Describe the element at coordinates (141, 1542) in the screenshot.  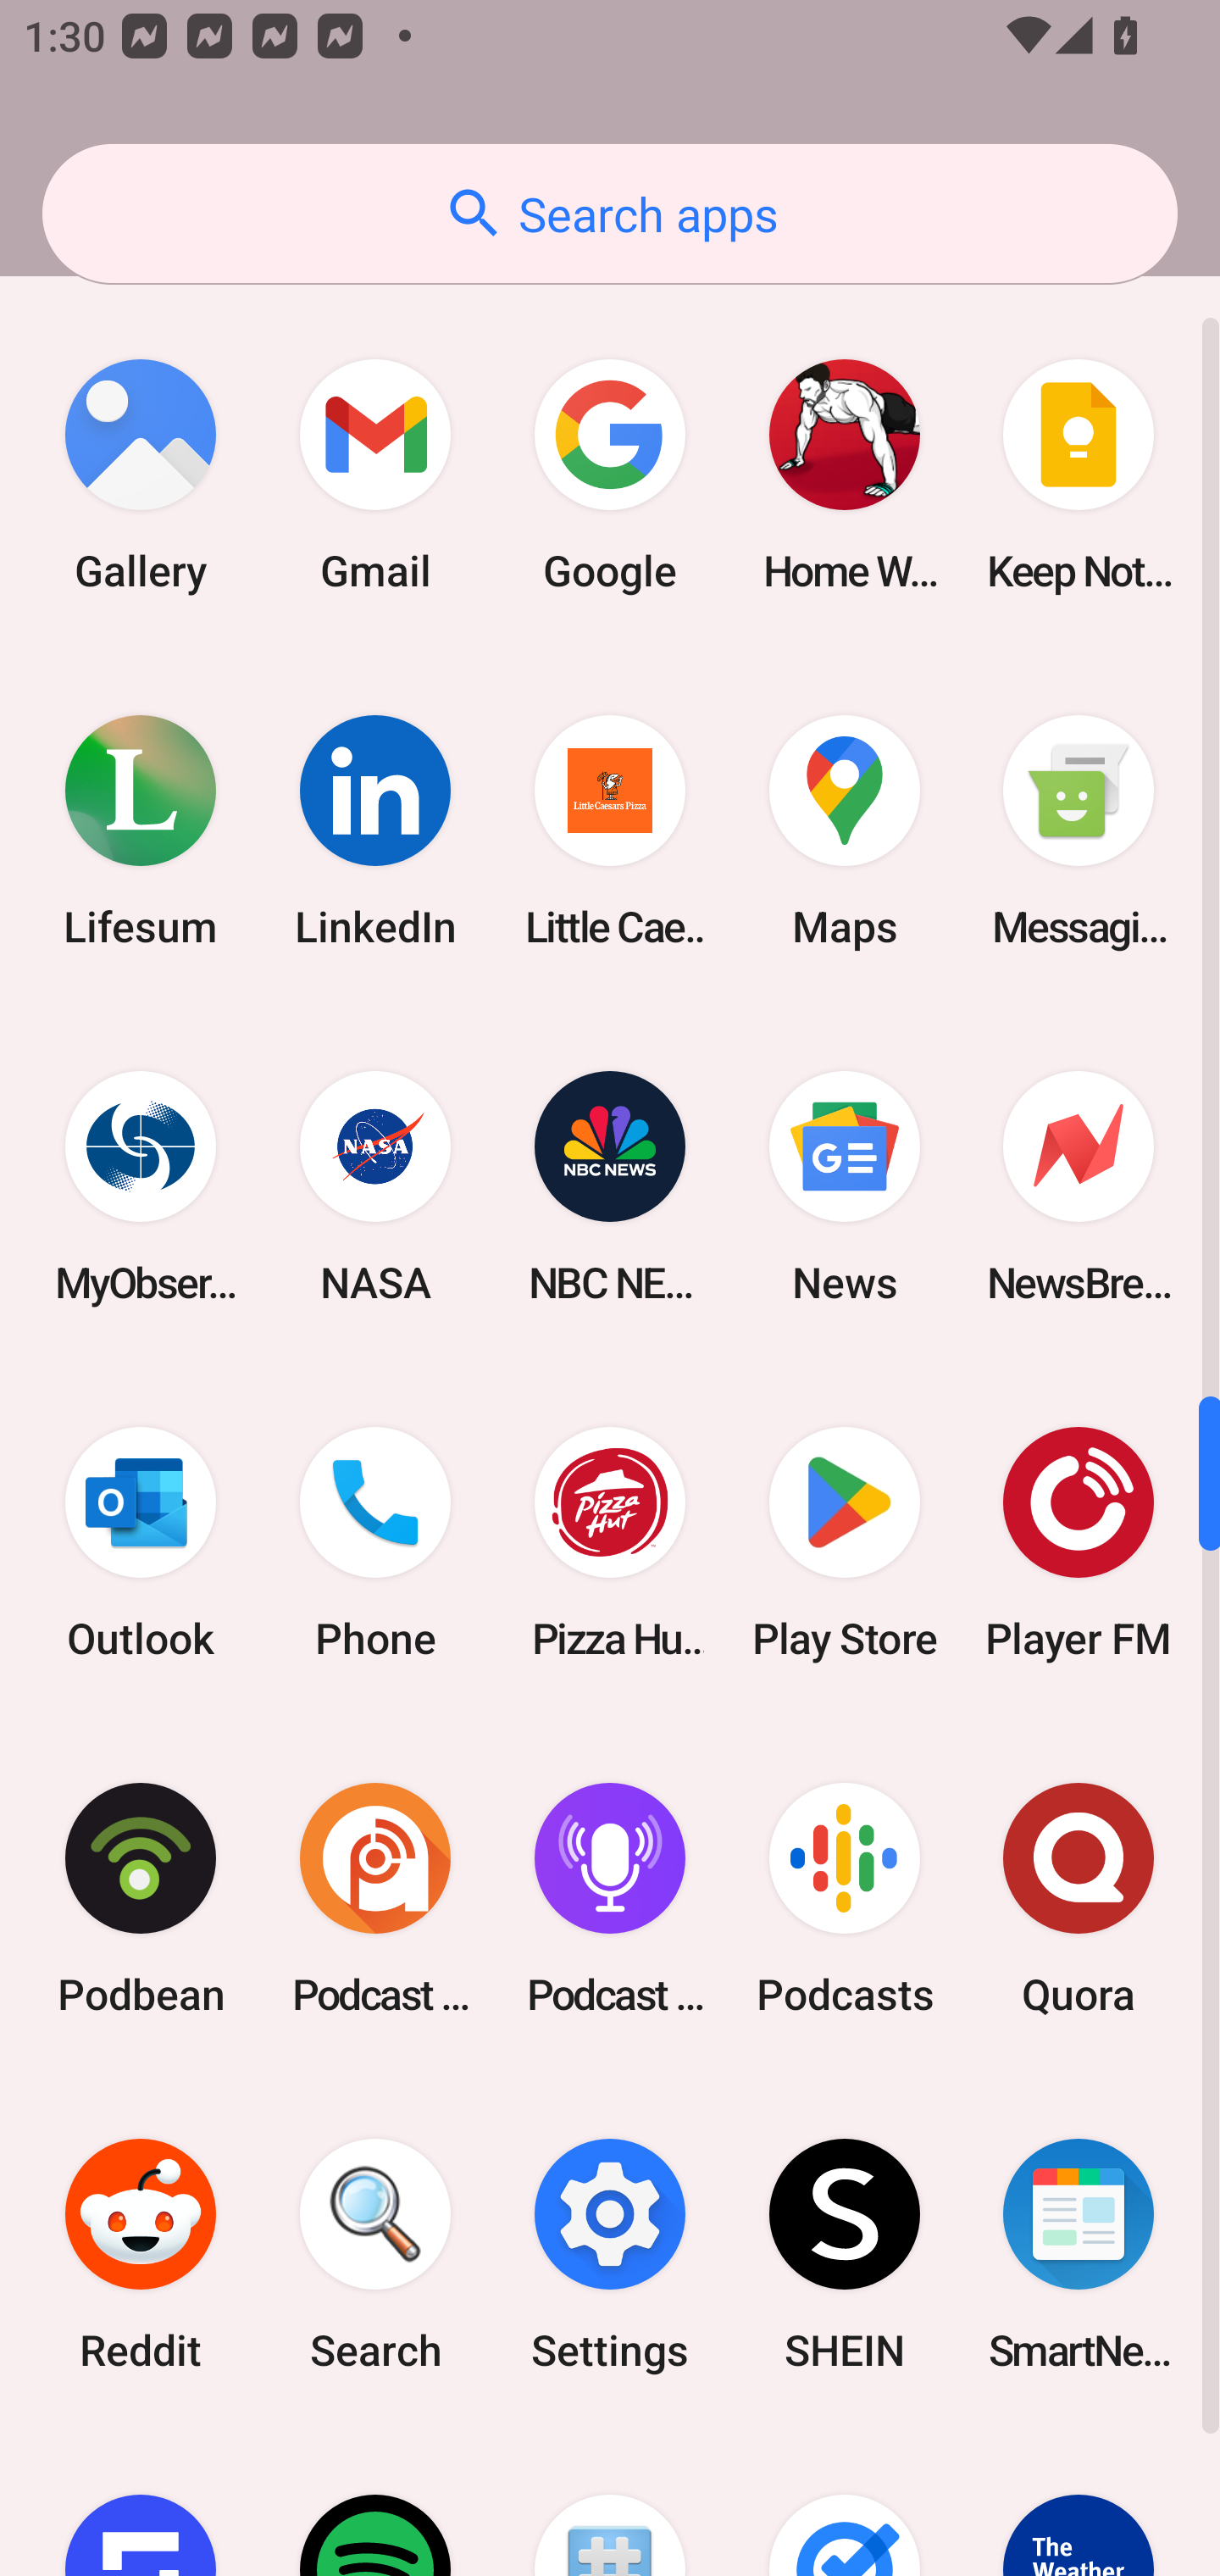
I see `Outlook` at that location.